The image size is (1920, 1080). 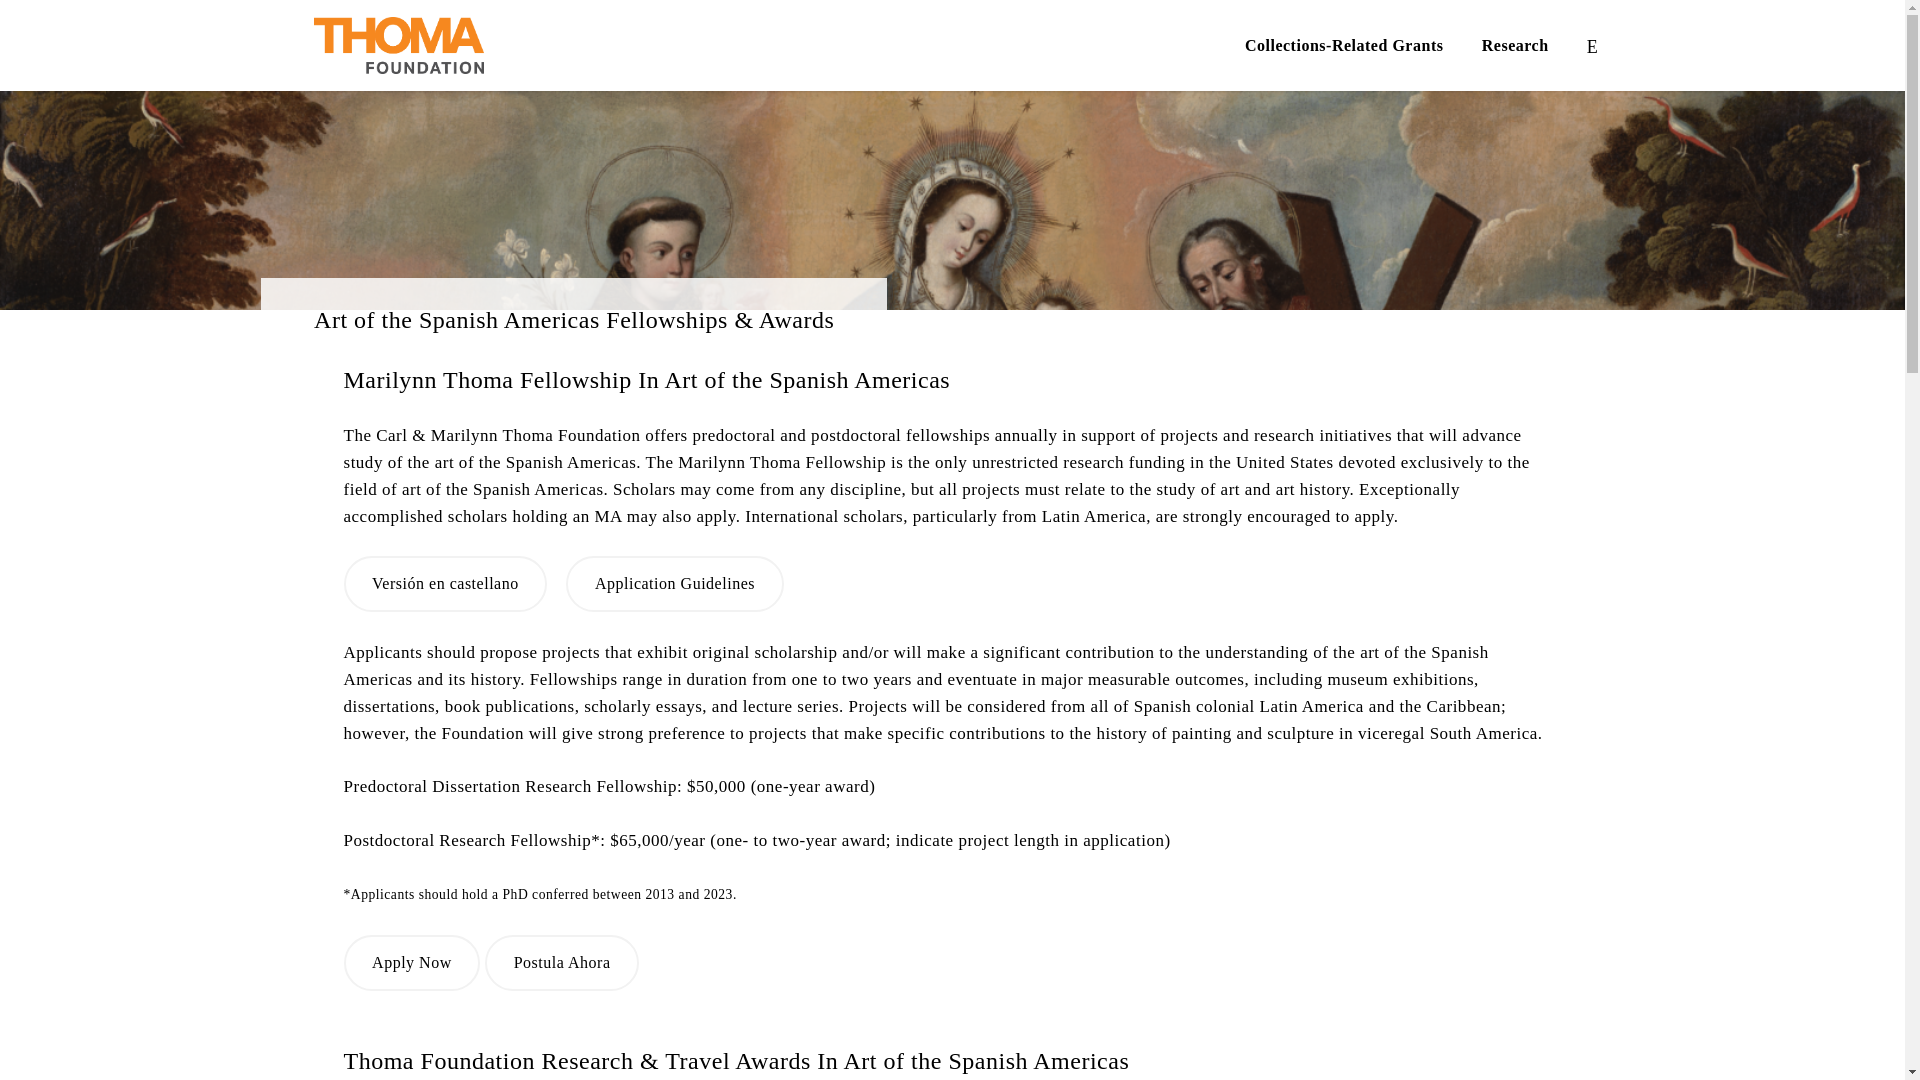 What do you see at coordinates (412, 963) in the screenshot?
I see `Apply Now` at bounding box center [412, 963].